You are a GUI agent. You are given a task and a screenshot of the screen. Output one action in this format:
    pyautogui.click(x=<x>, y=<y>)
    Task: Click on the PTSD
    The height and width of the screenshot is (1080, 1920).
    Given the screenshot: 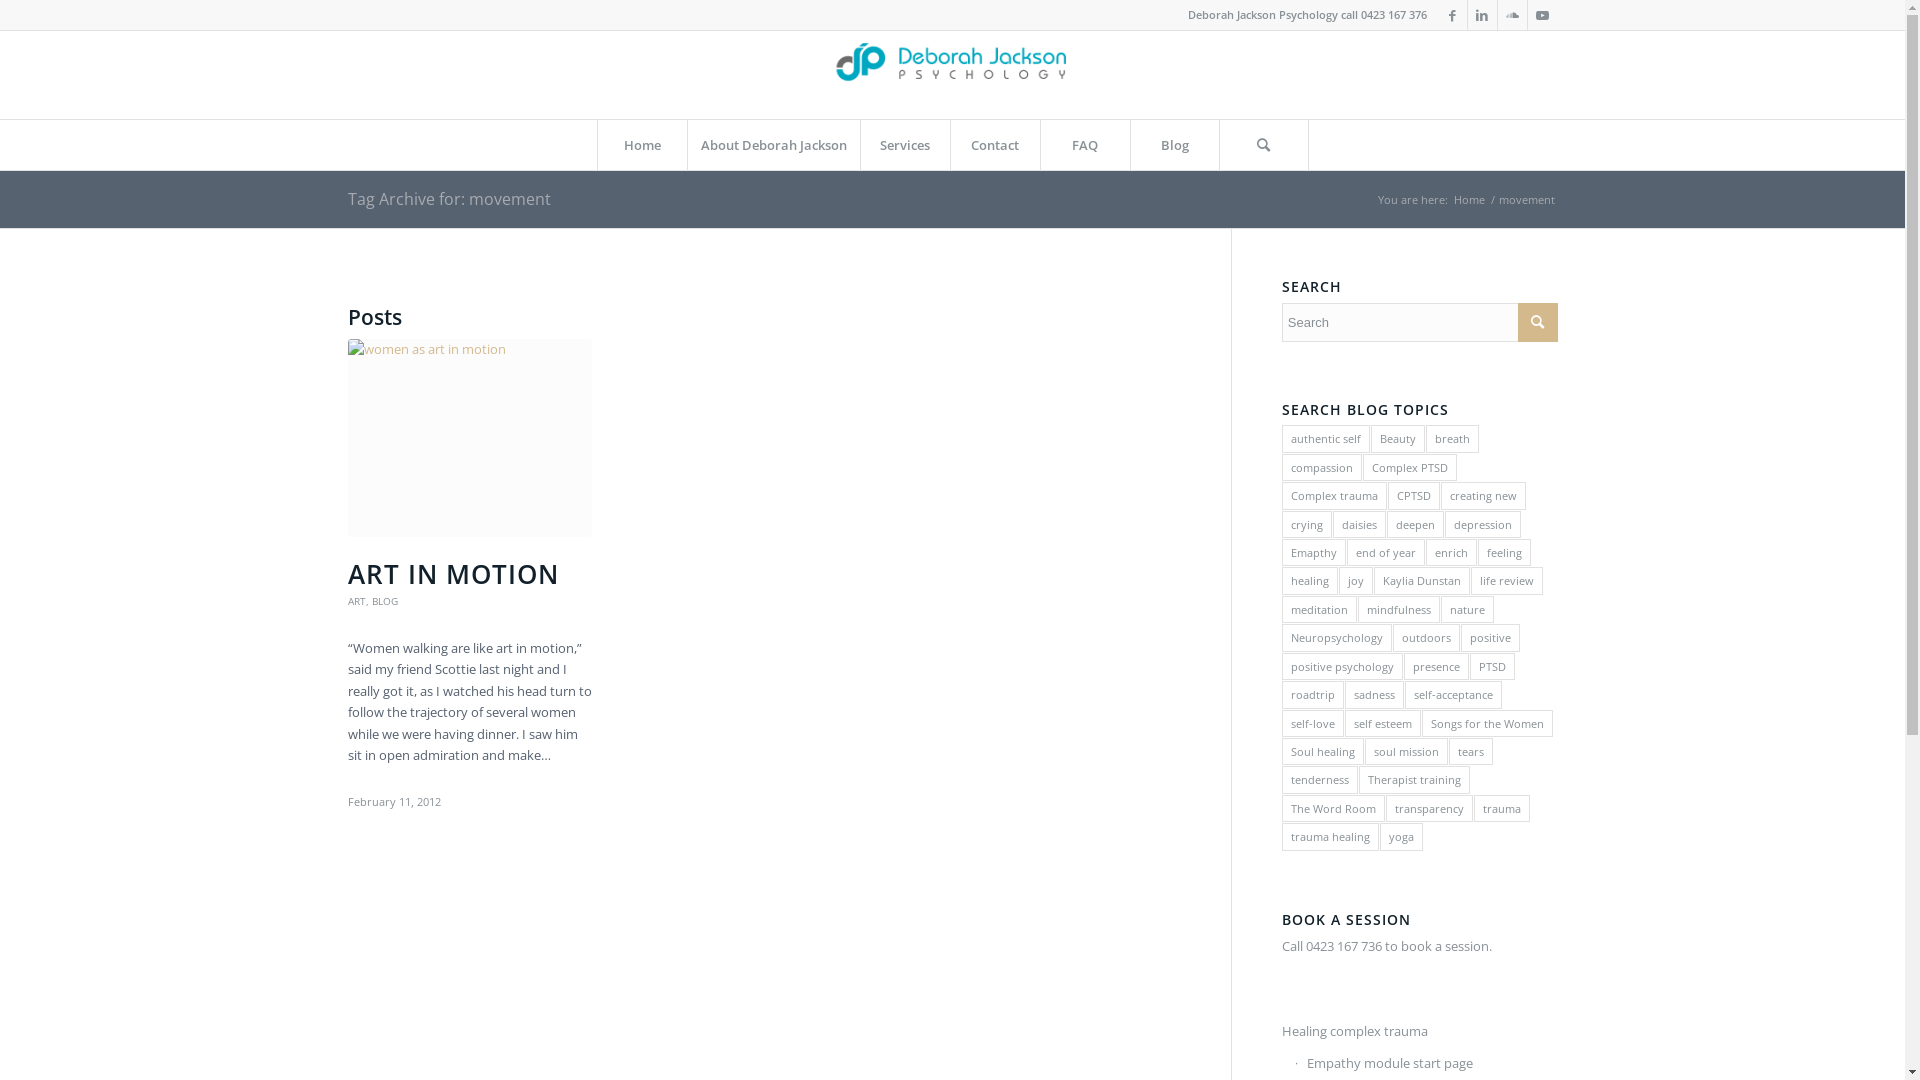 What is the action you would take?
    pyautogui.click(x=1492, y=666)
    